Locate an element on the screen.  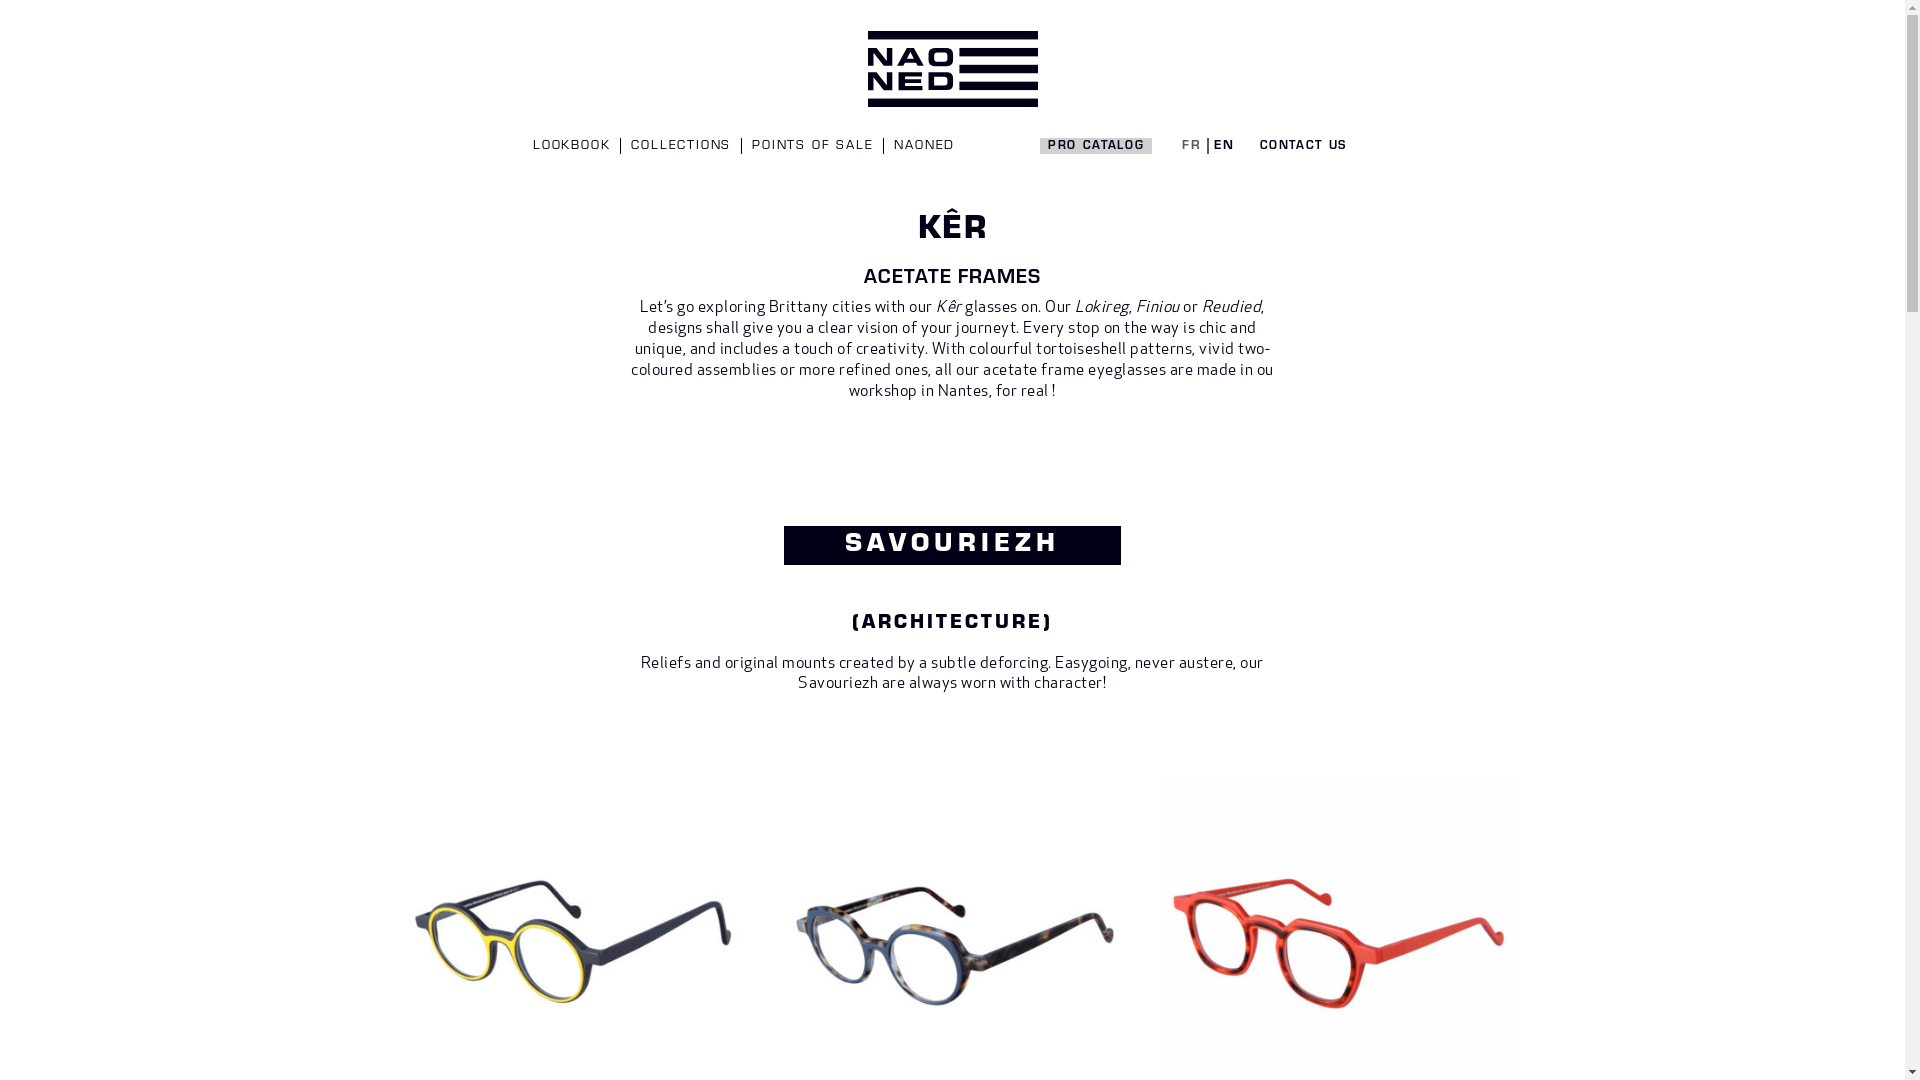
POINTS OF SALE is located at coordinates (812, 146).